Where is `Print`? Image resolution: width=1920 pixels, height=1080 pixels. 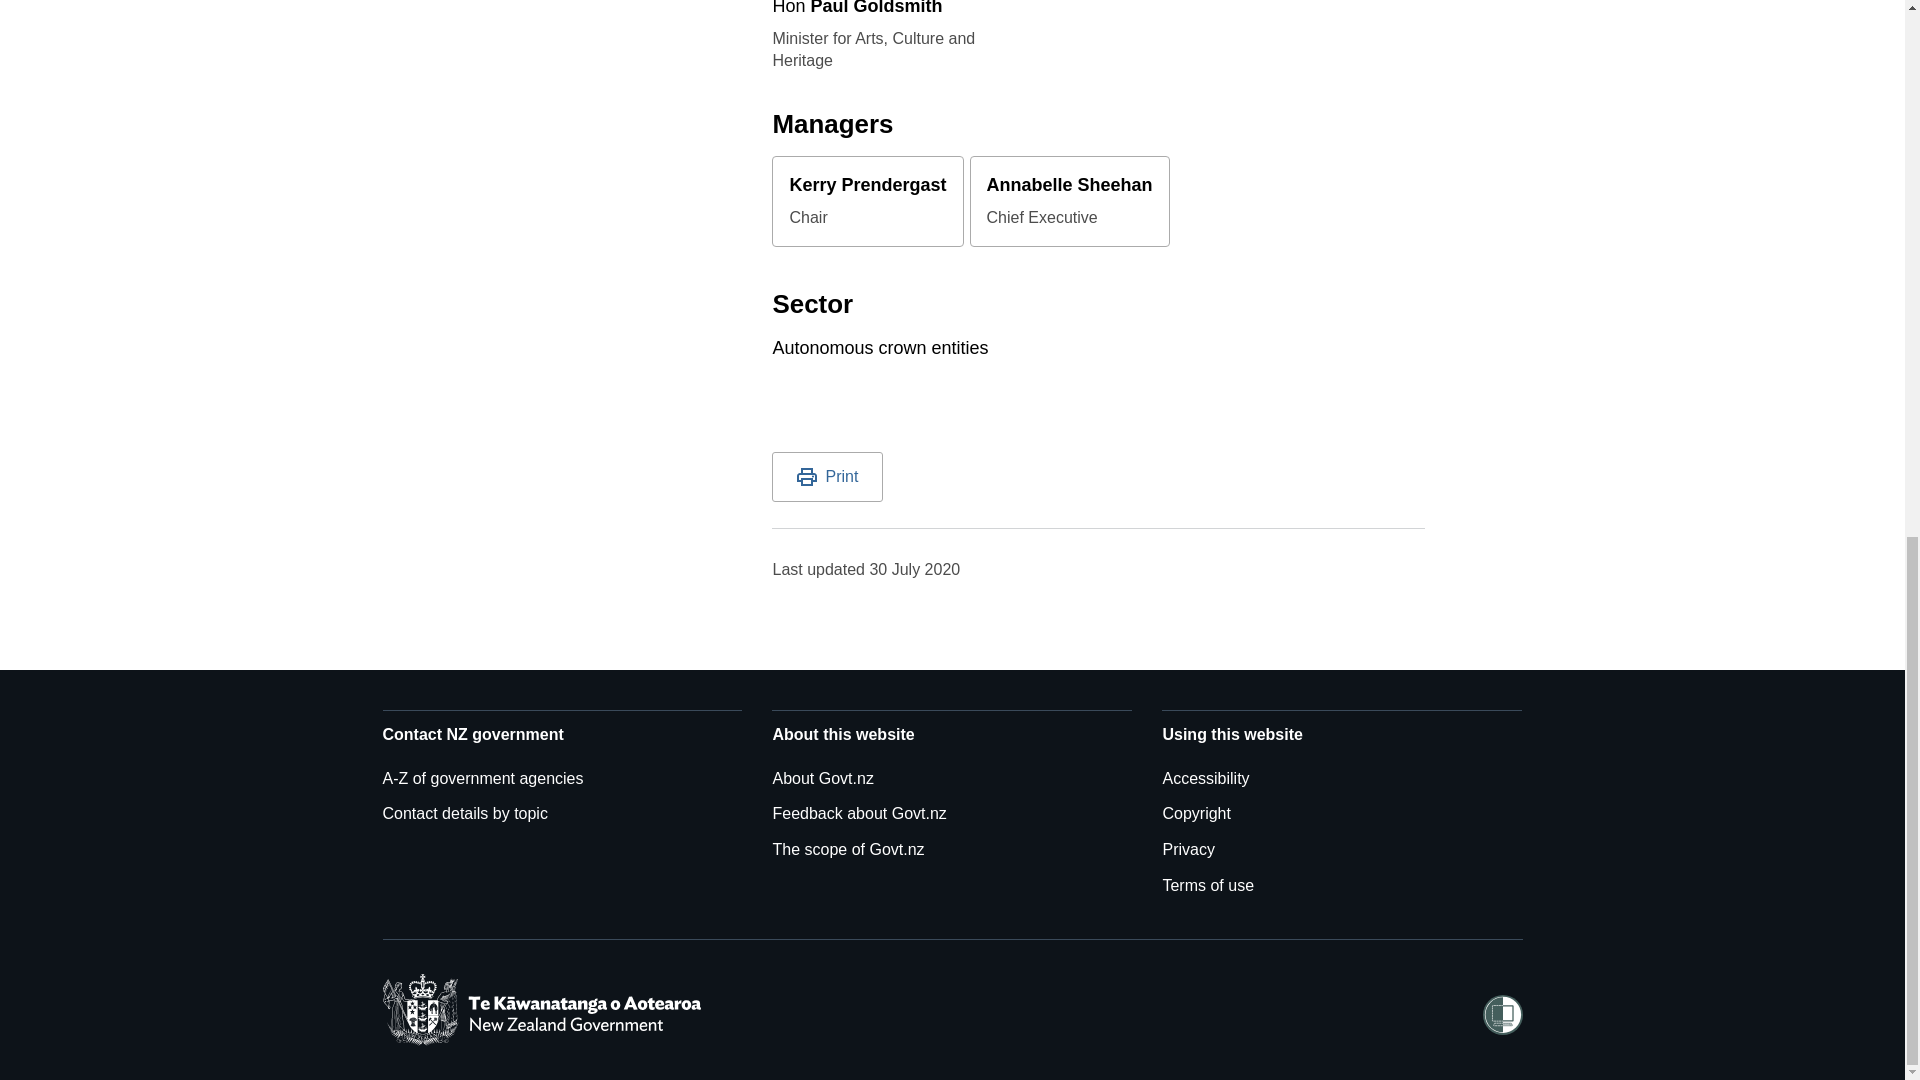
Print is located at coordinates (827, 477).